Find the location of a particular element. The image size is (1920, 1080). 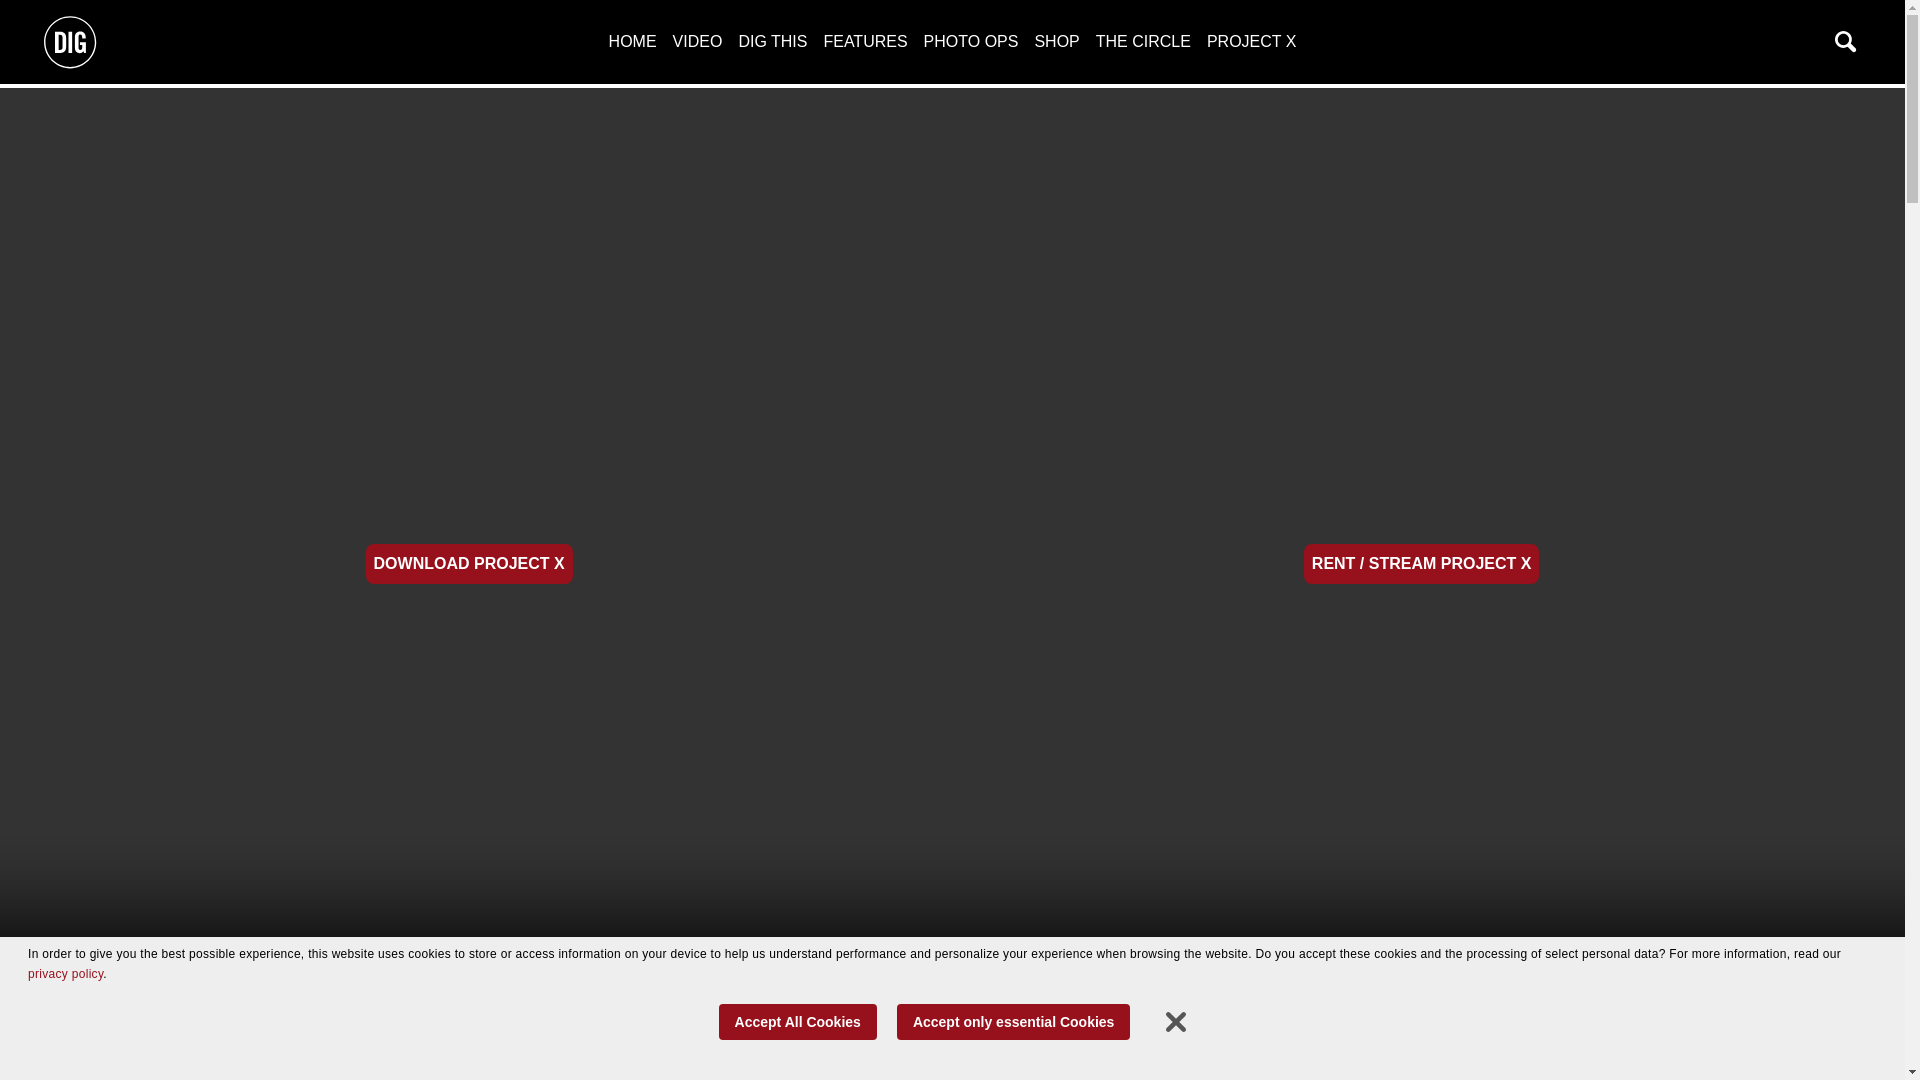

FEATURES is located at coordinates (864, 41).